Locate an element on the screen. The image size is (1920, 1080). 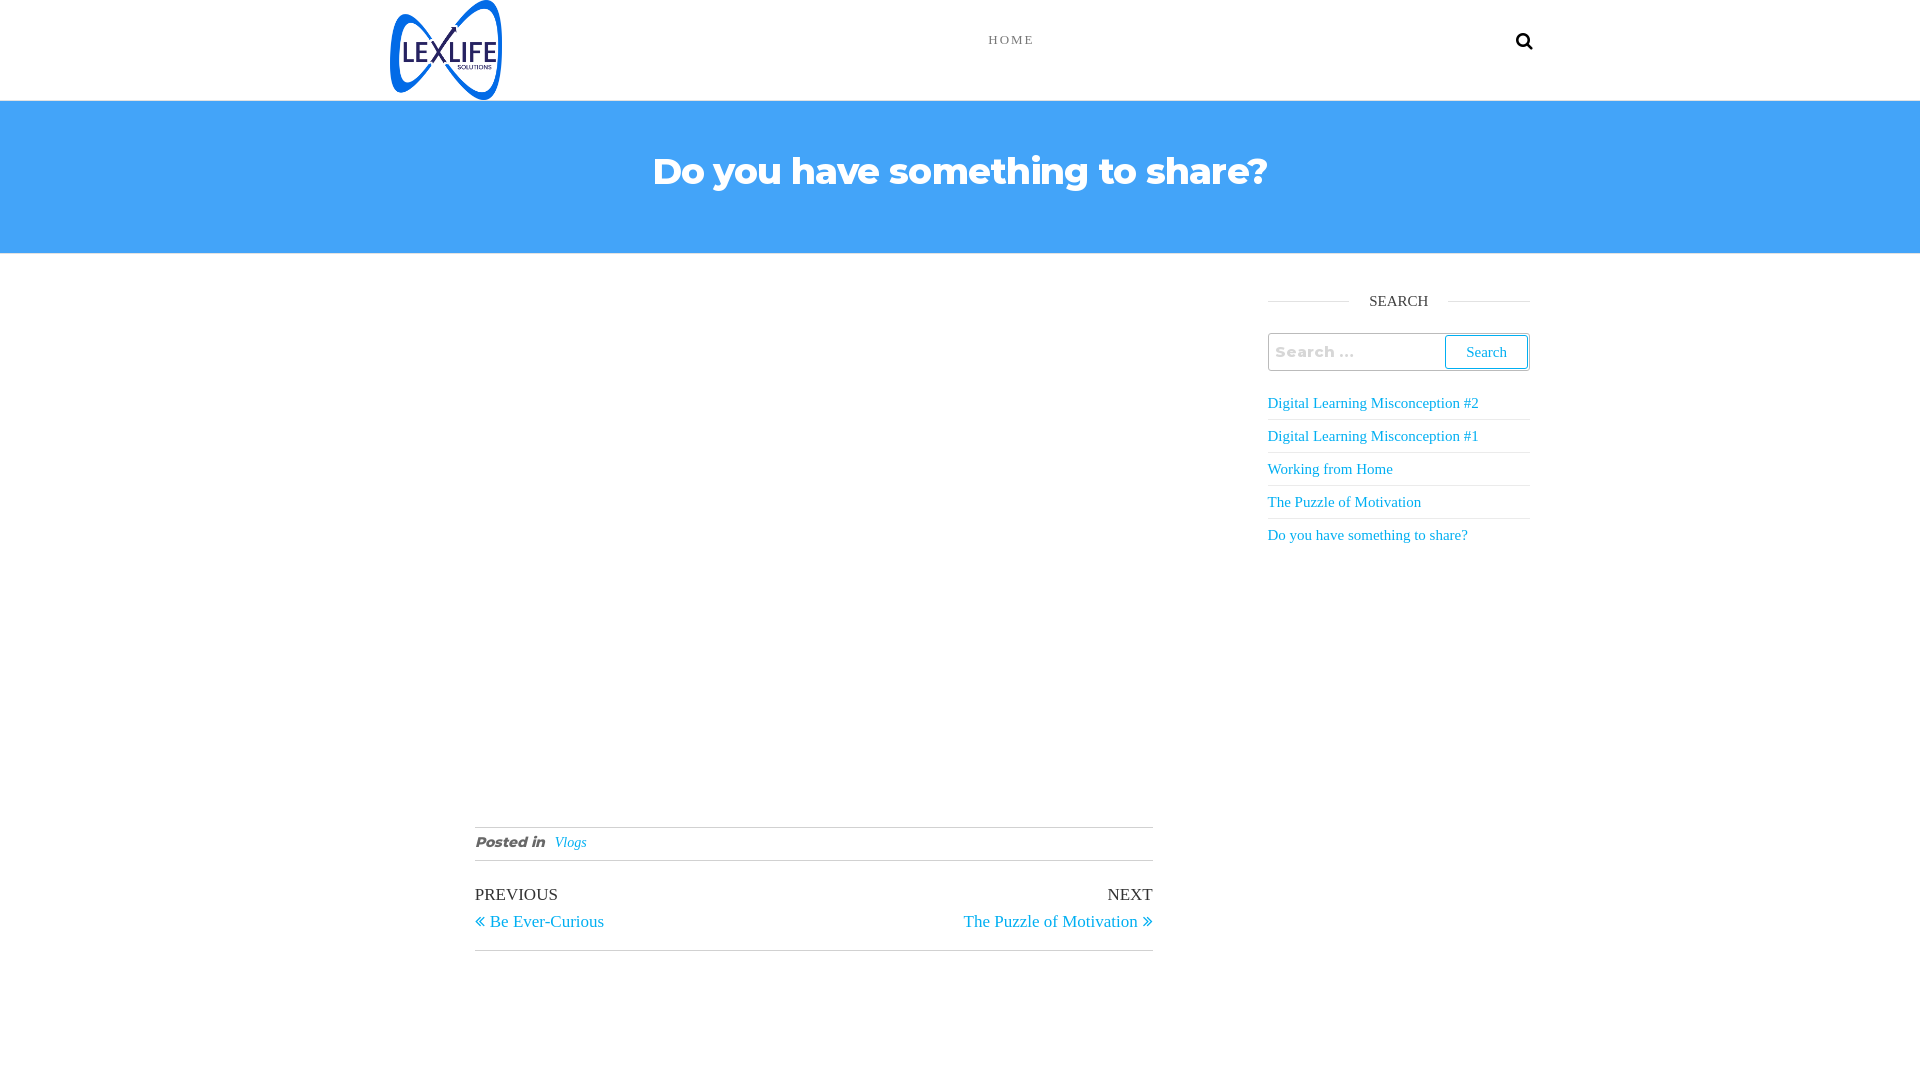
Digital Learning Misconception #2 is located at coordinates (1374, 403).